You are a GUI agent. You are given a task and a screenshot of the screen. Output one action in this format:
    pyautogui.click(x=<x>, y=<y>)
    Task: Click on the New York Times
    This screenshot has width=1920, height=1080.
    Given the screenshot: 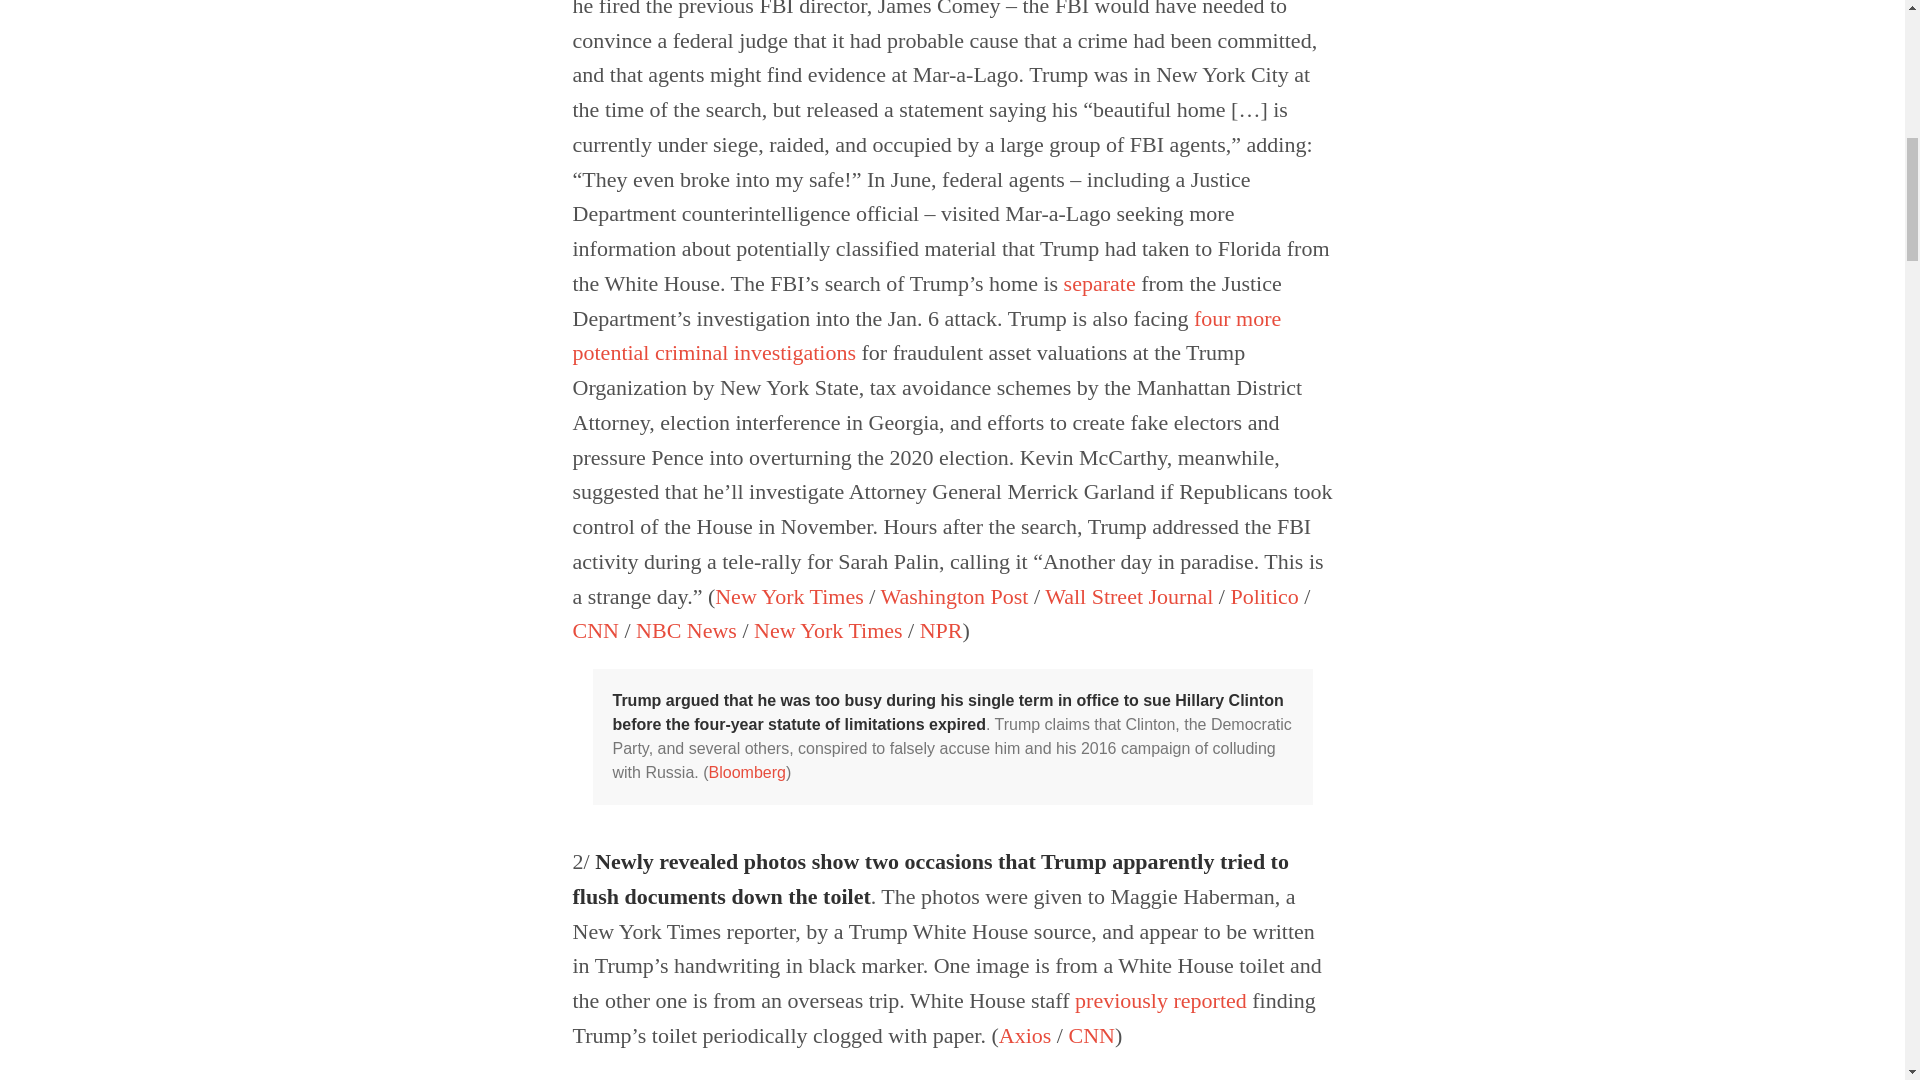 What is the action you would take?
    pyautogui.click(x=828, y=630)
    